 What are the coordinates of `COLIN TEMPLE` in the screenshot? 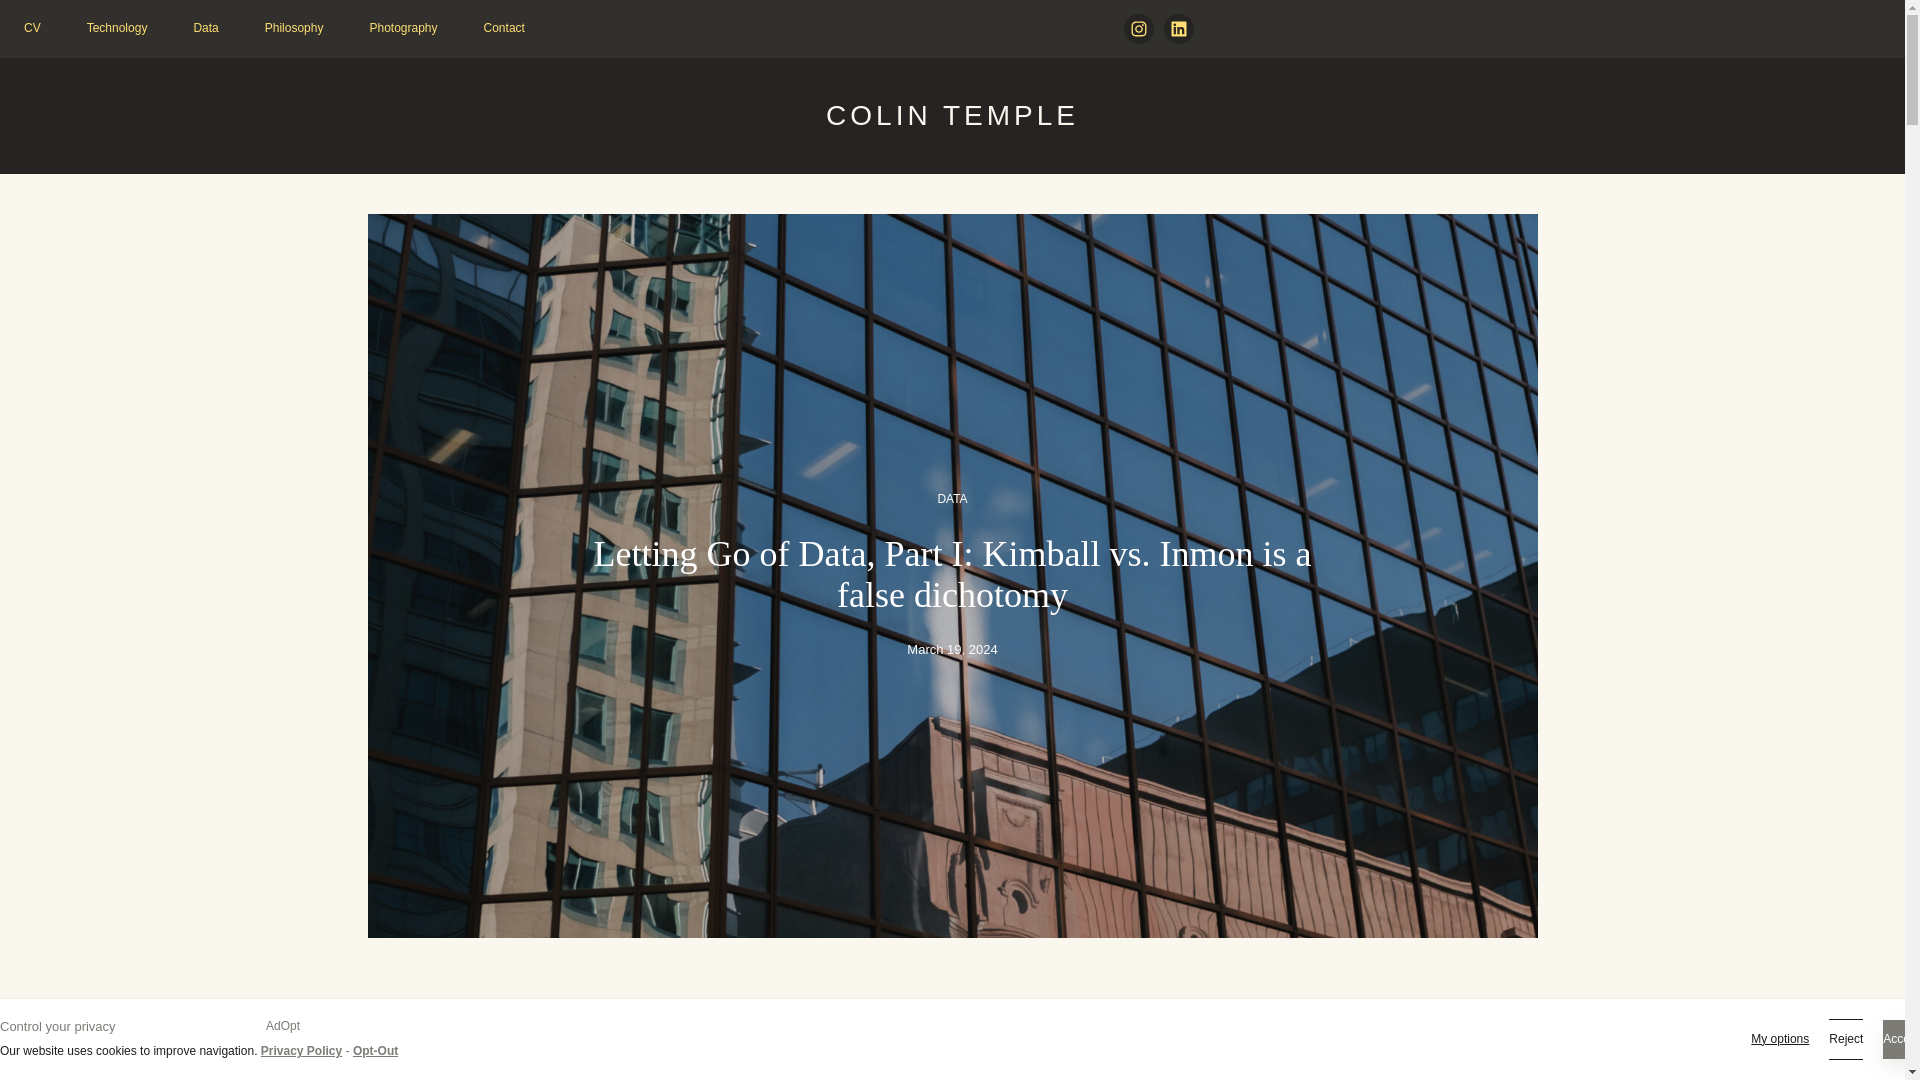 It's located at (952, 115).